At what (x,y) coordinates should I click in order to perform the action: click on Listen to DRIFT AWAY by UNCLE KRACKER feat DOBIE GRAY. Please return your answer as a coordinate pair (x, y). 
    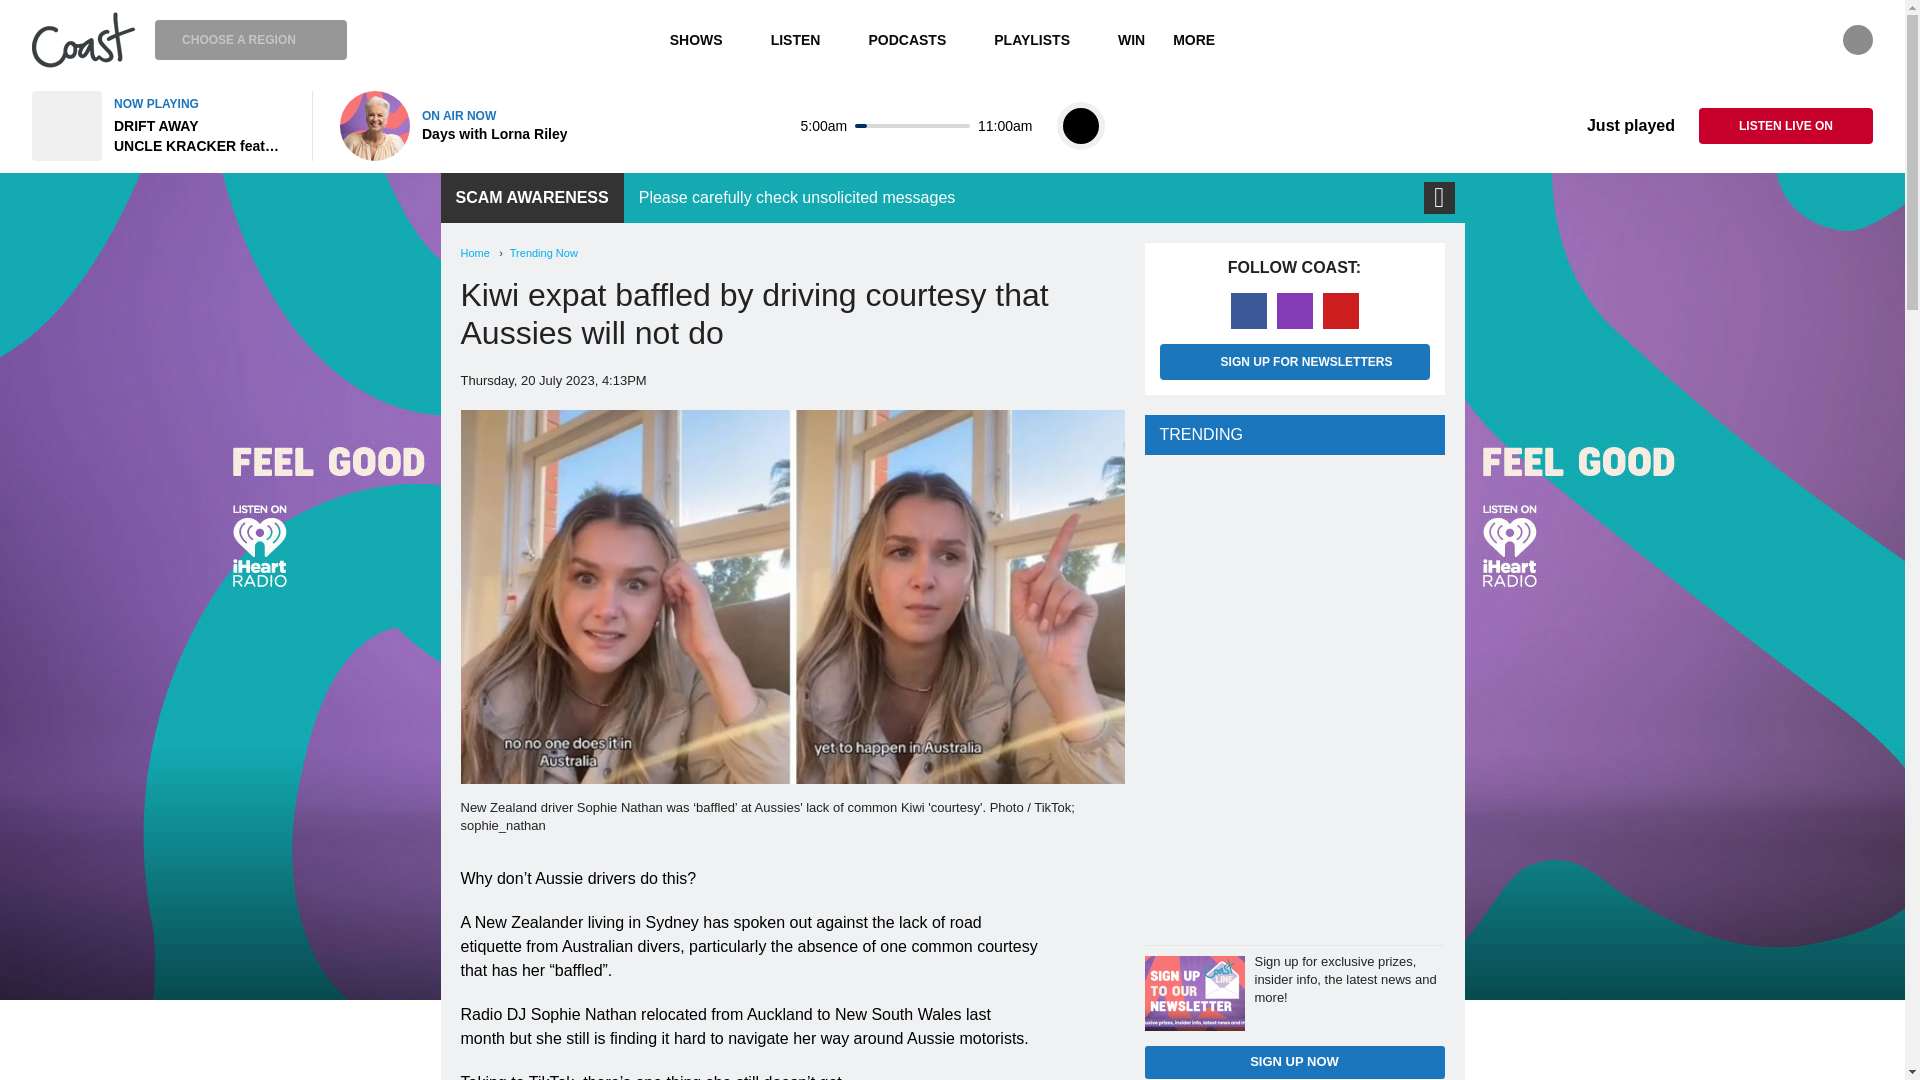
    Looking at the image, I should click on (160, 125).